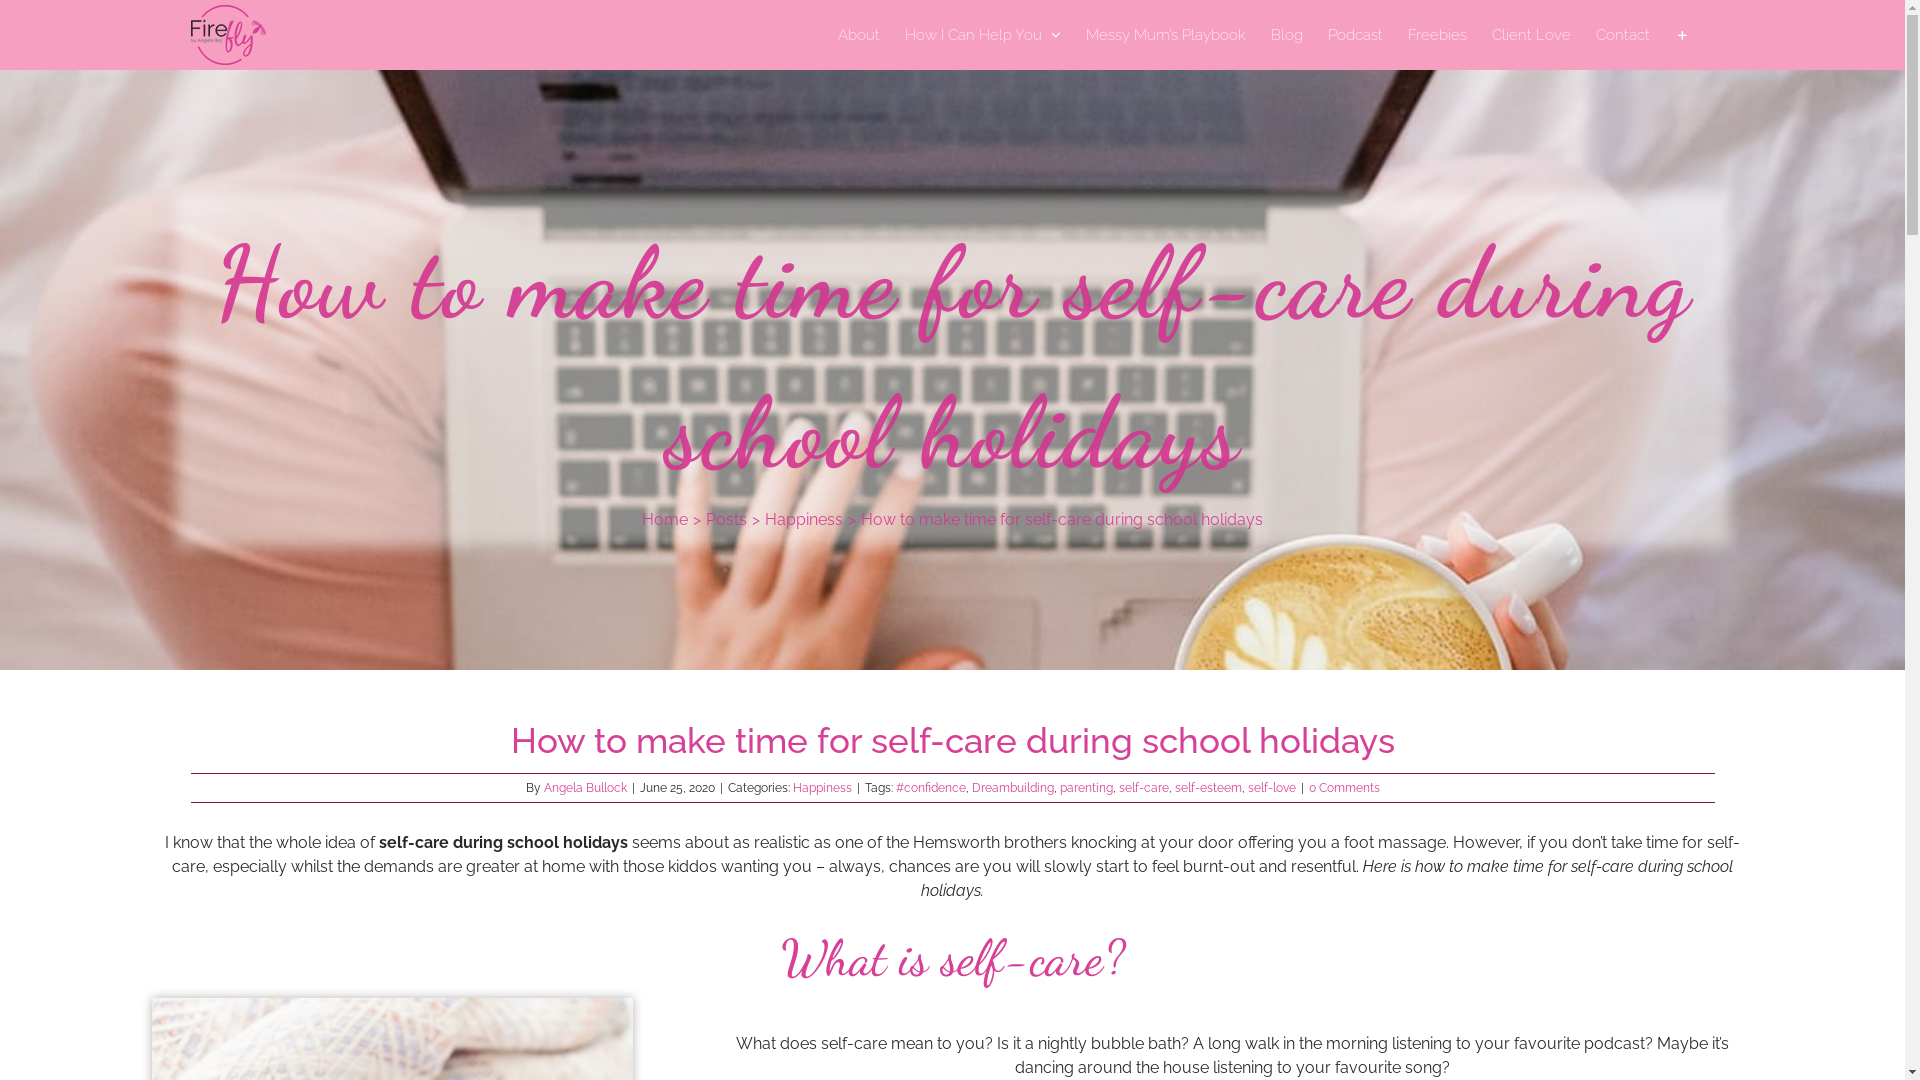  What do you see at coordinates (1086, 788) in the screenshot?
I see `parenting` at bounding box center [1086, 788].